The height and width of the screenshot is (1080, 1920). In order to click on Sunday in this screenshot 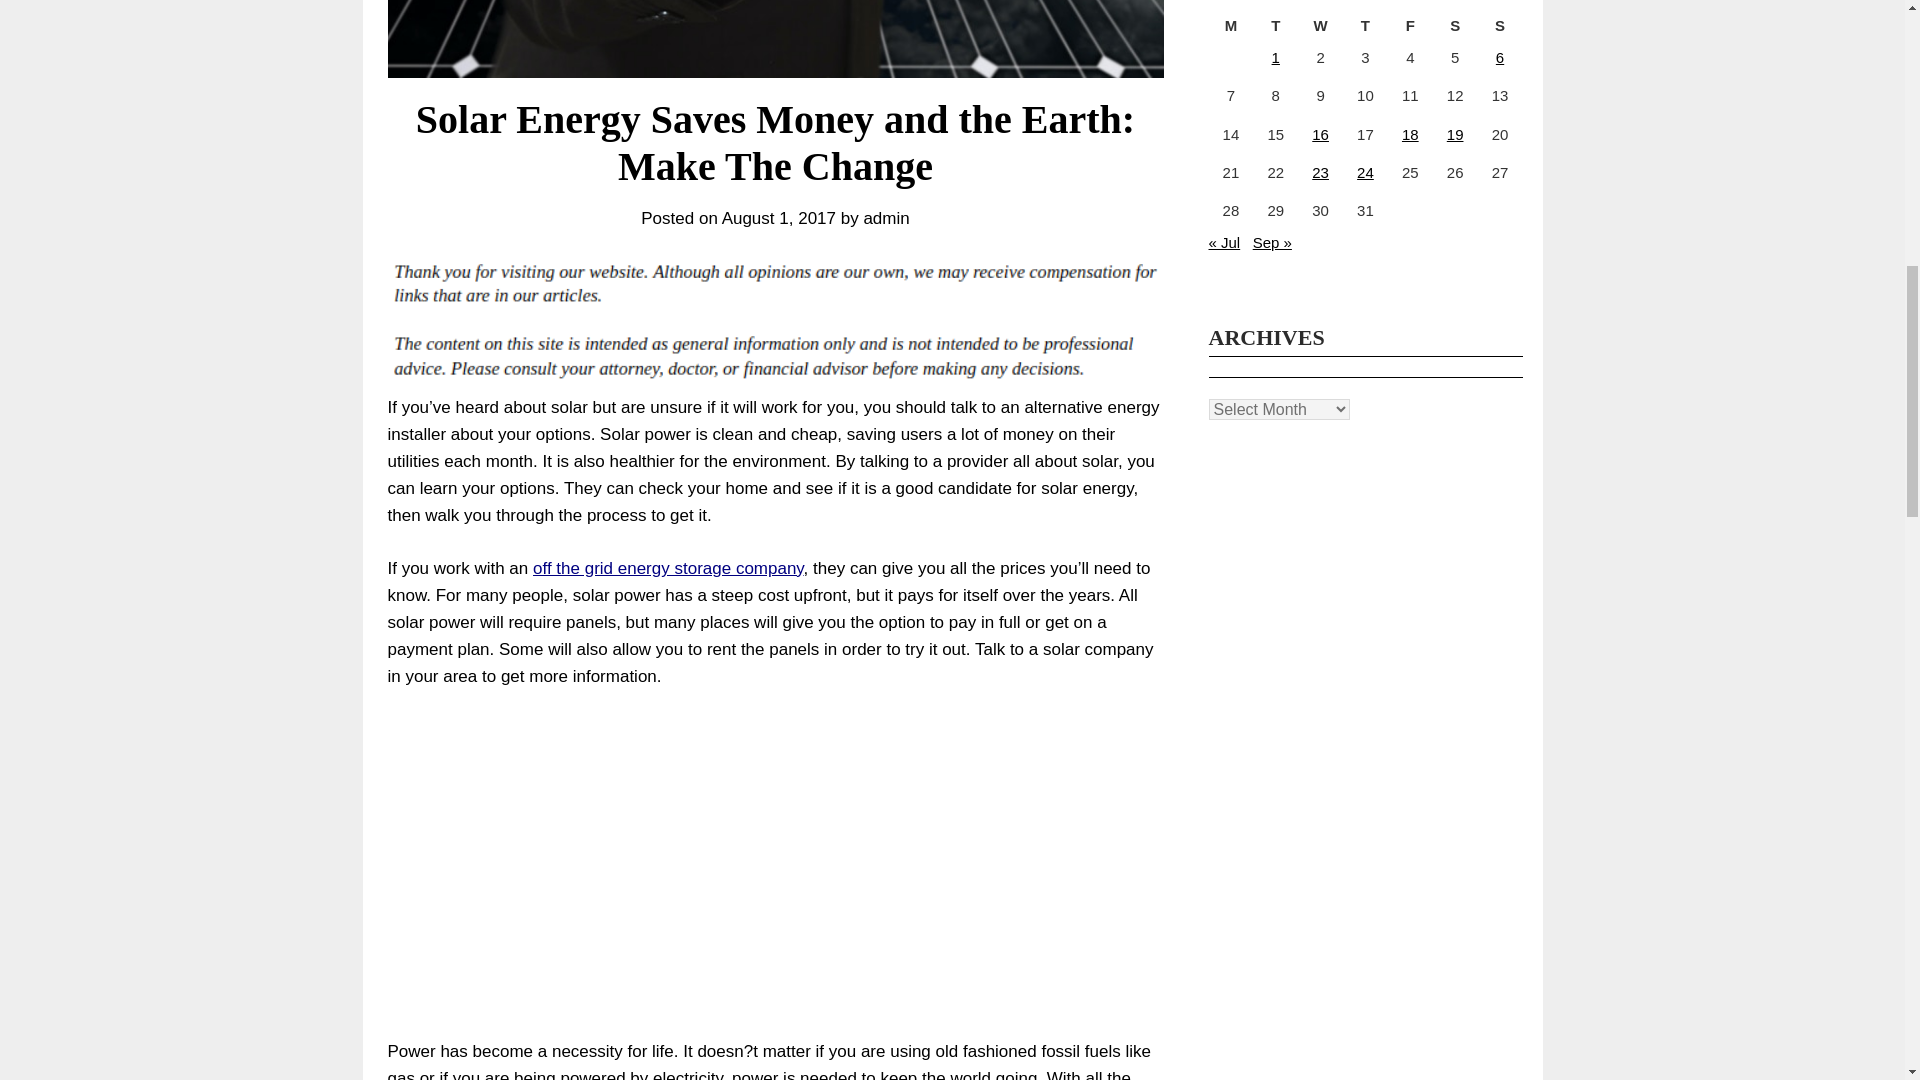, I will do `click(1500, 26)`.